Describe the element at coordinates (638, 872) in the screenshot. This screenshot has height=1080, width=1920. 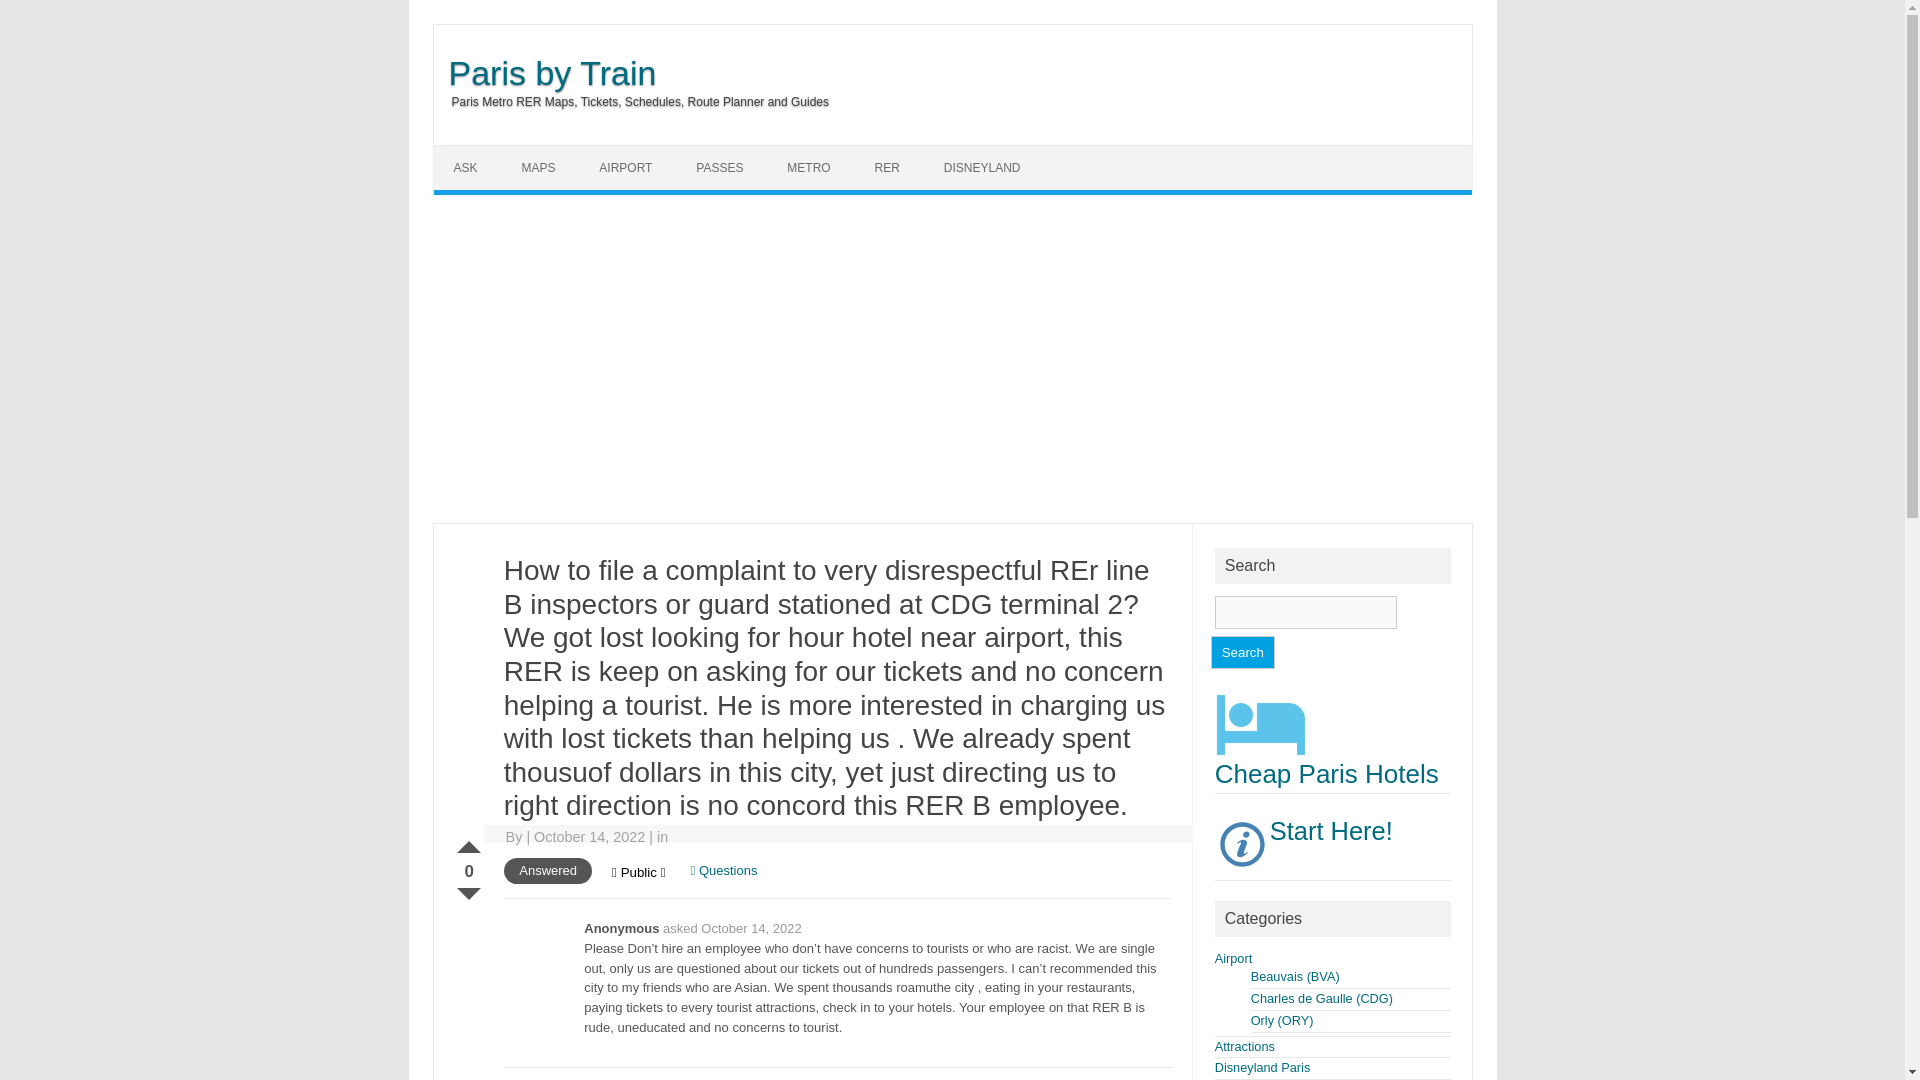
I see `Public` at that location.